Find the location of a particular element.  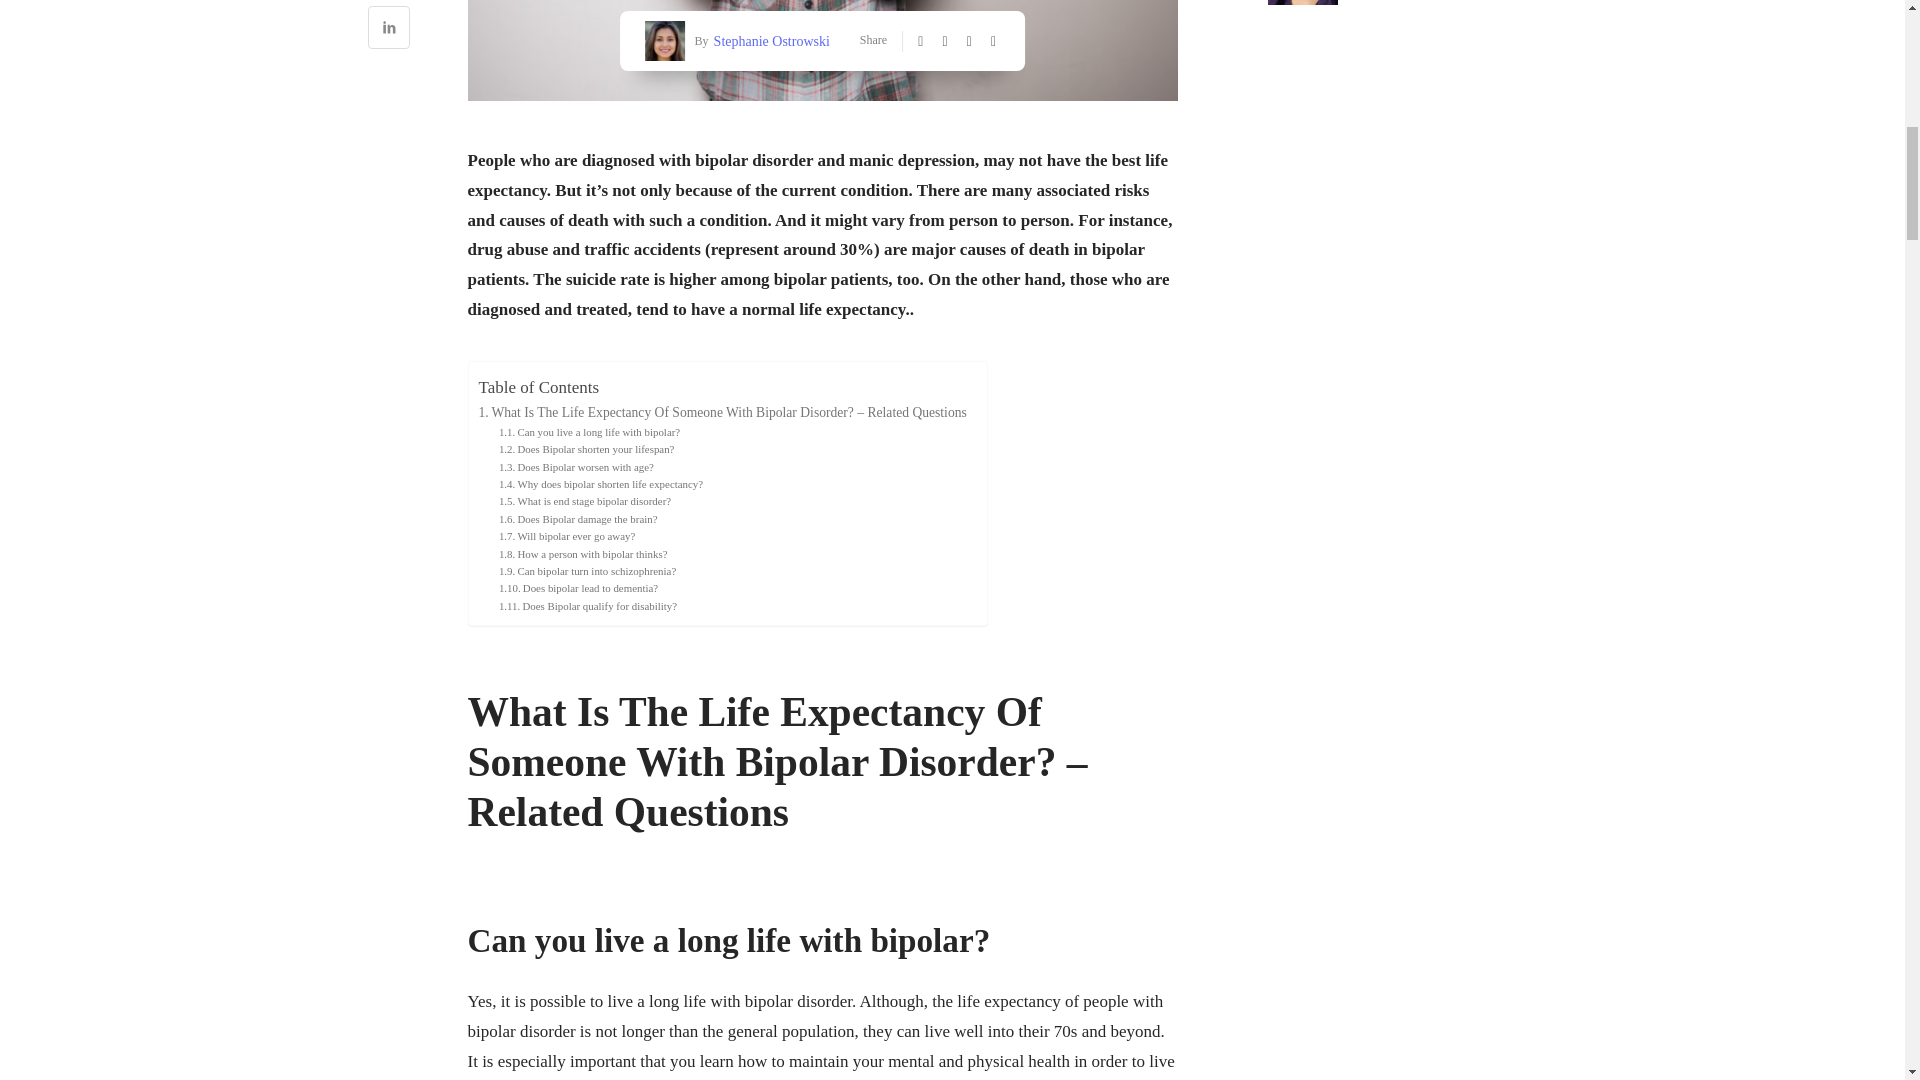

What is end stage bipolar disorder? is located at coordinates (584, 500).